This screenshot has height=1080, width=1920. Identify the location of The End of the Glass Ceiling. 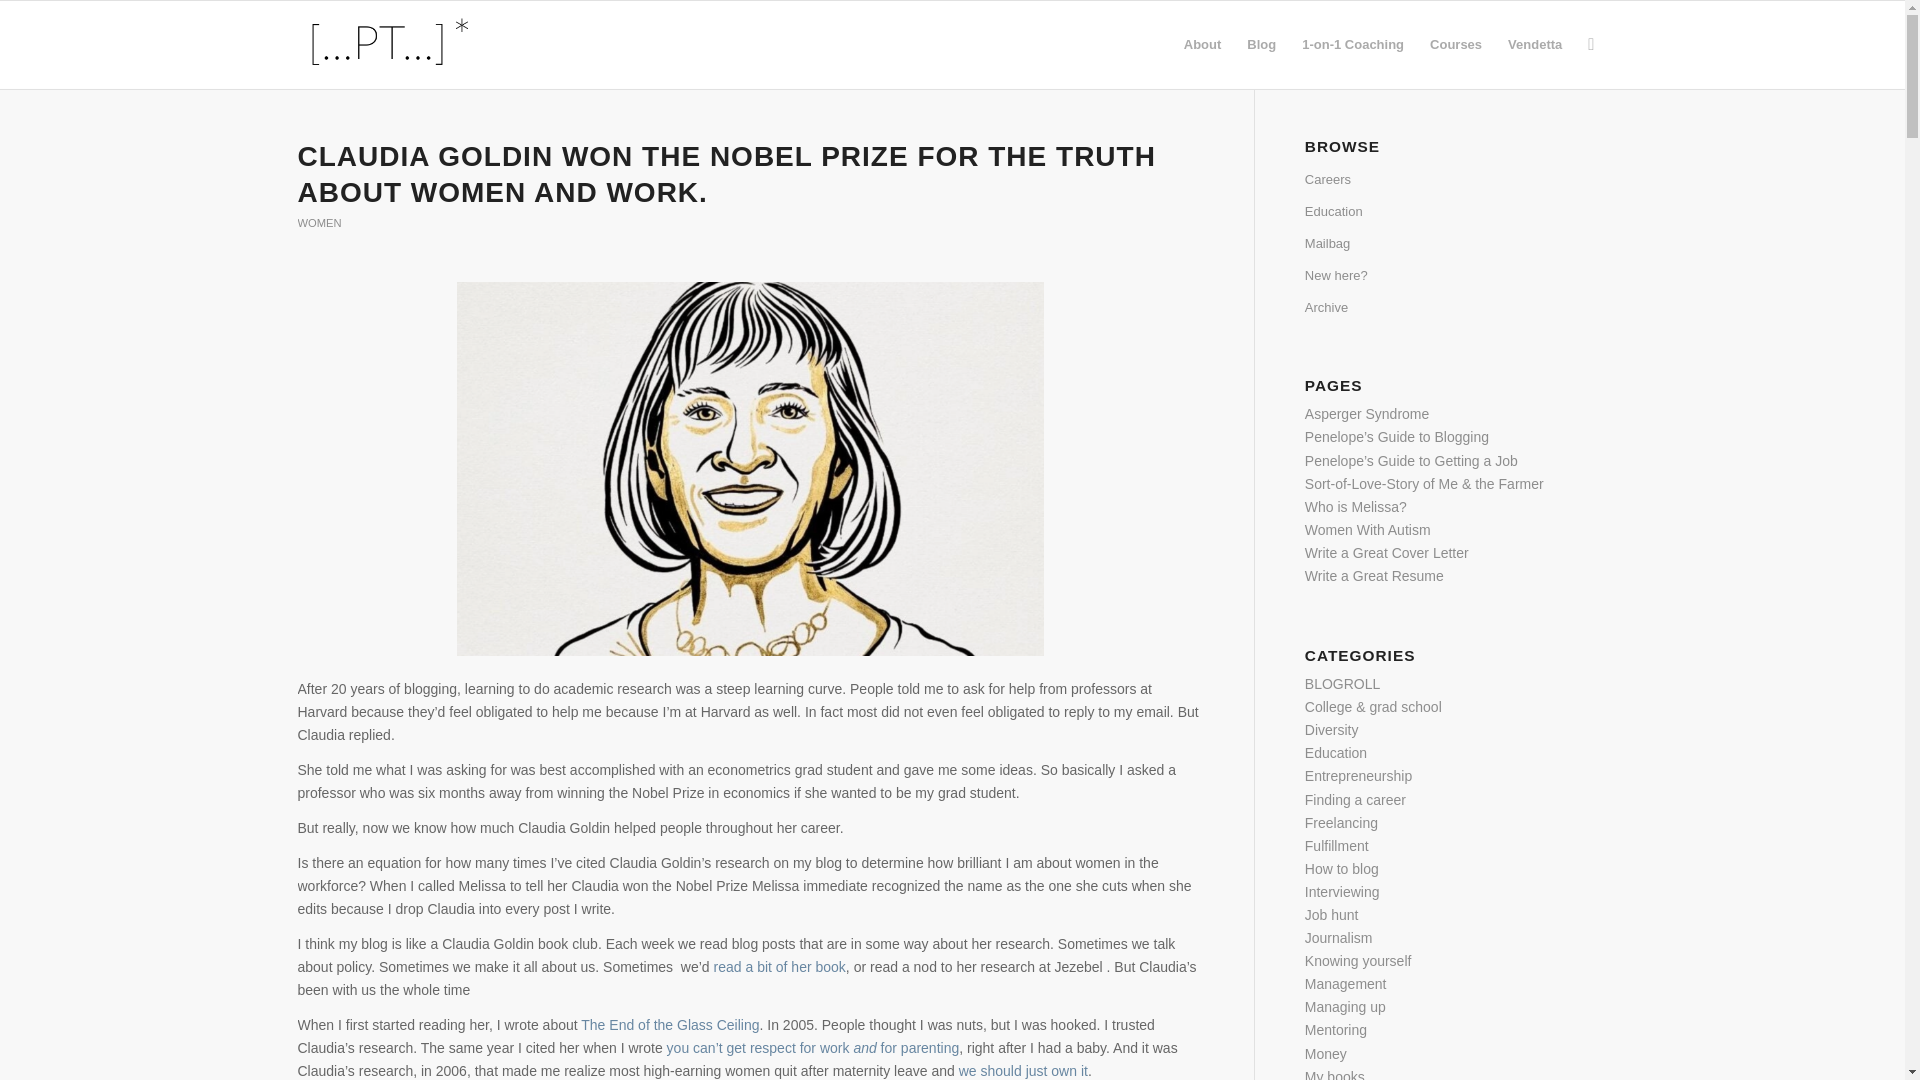
(670, 1024).